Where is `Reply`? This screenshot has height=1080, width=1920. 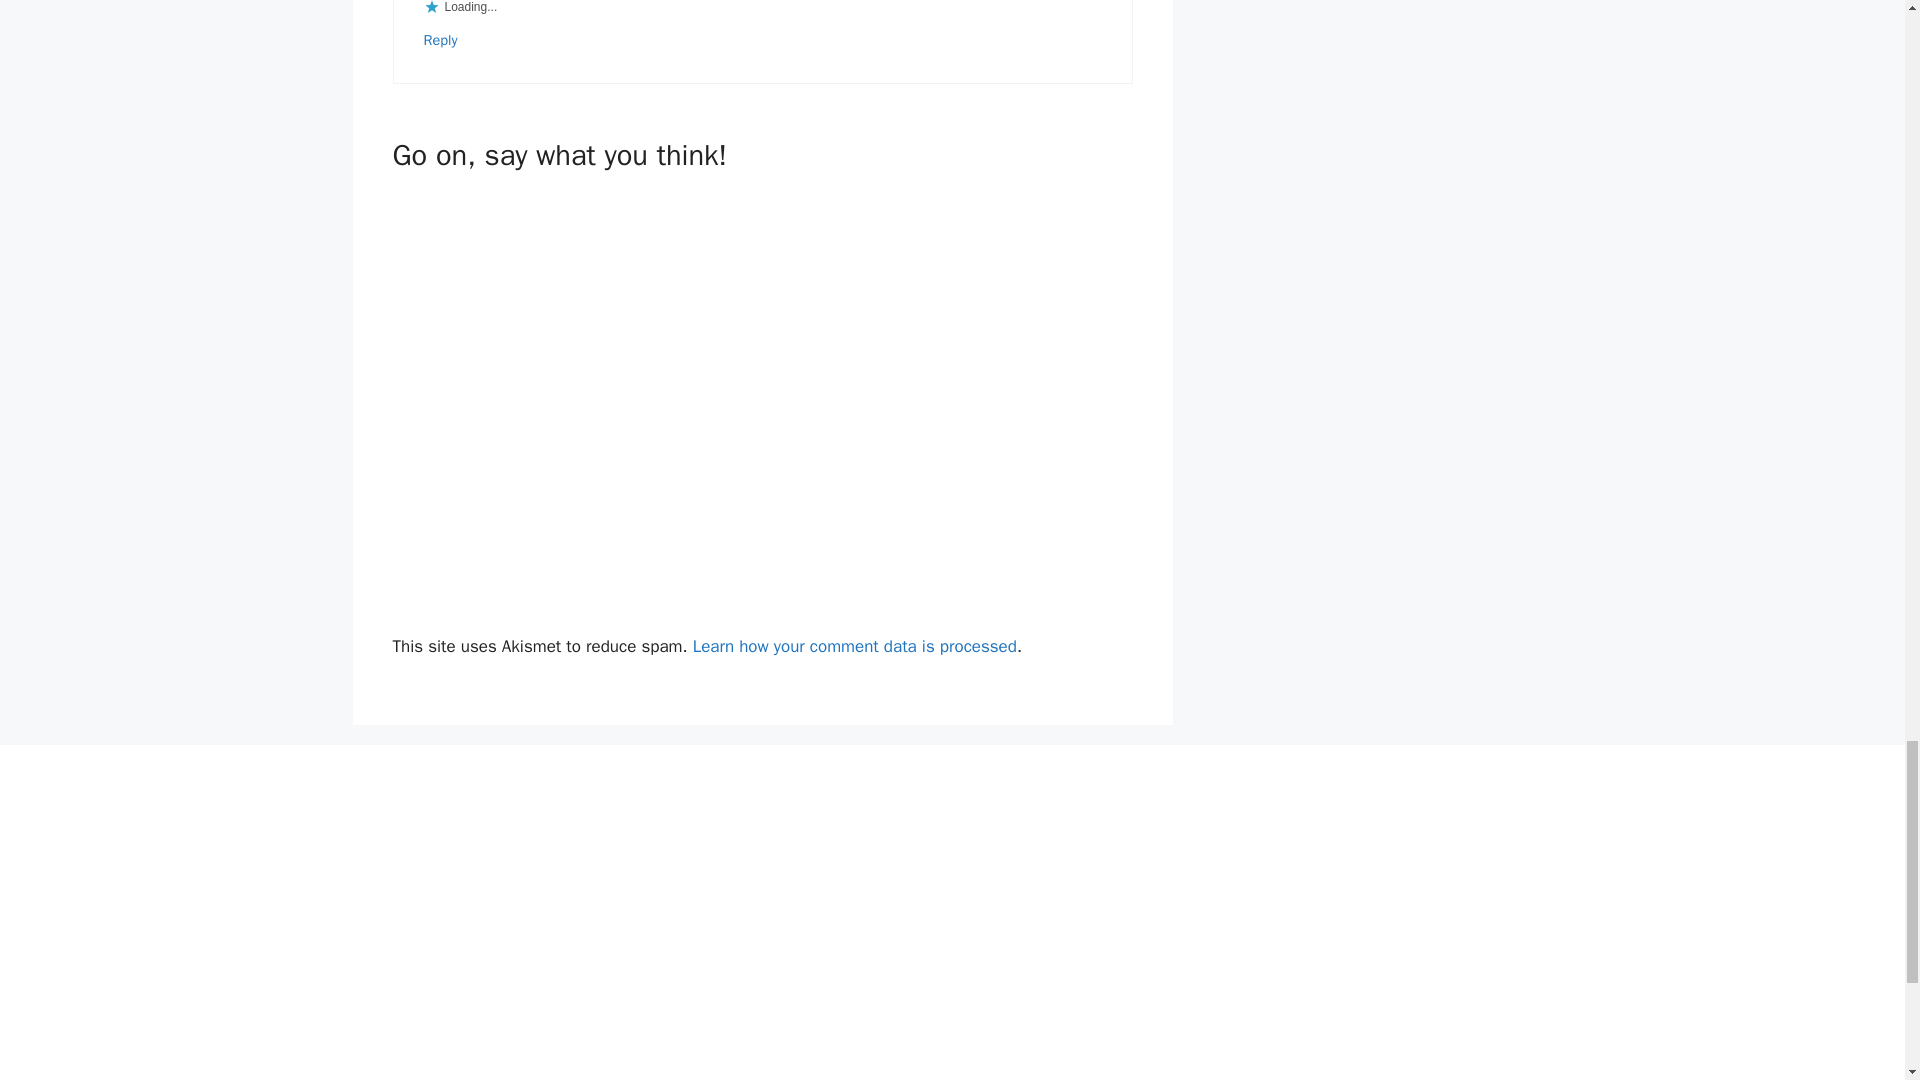 Reply is located at coordinates (441, 40).